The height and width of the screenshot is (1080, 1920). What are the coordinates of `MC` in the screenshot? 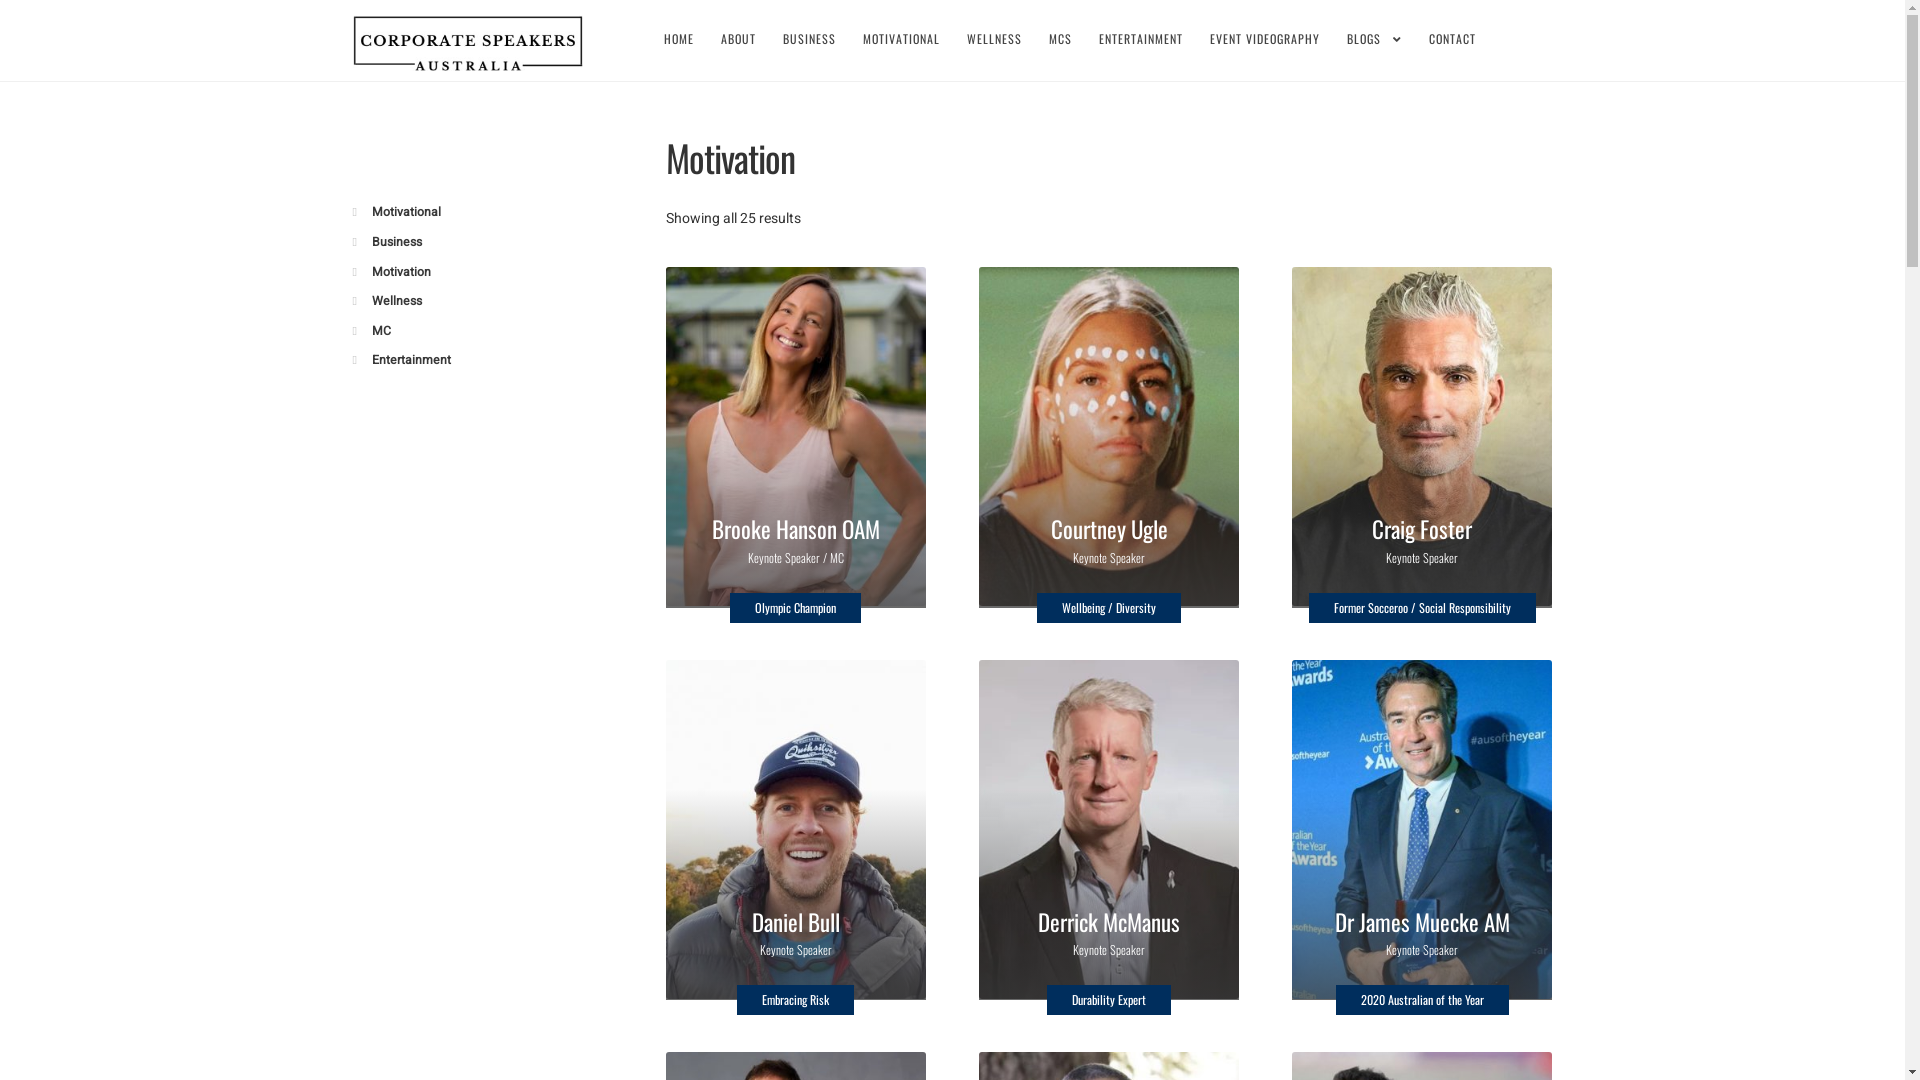 It's located at (382, 331).